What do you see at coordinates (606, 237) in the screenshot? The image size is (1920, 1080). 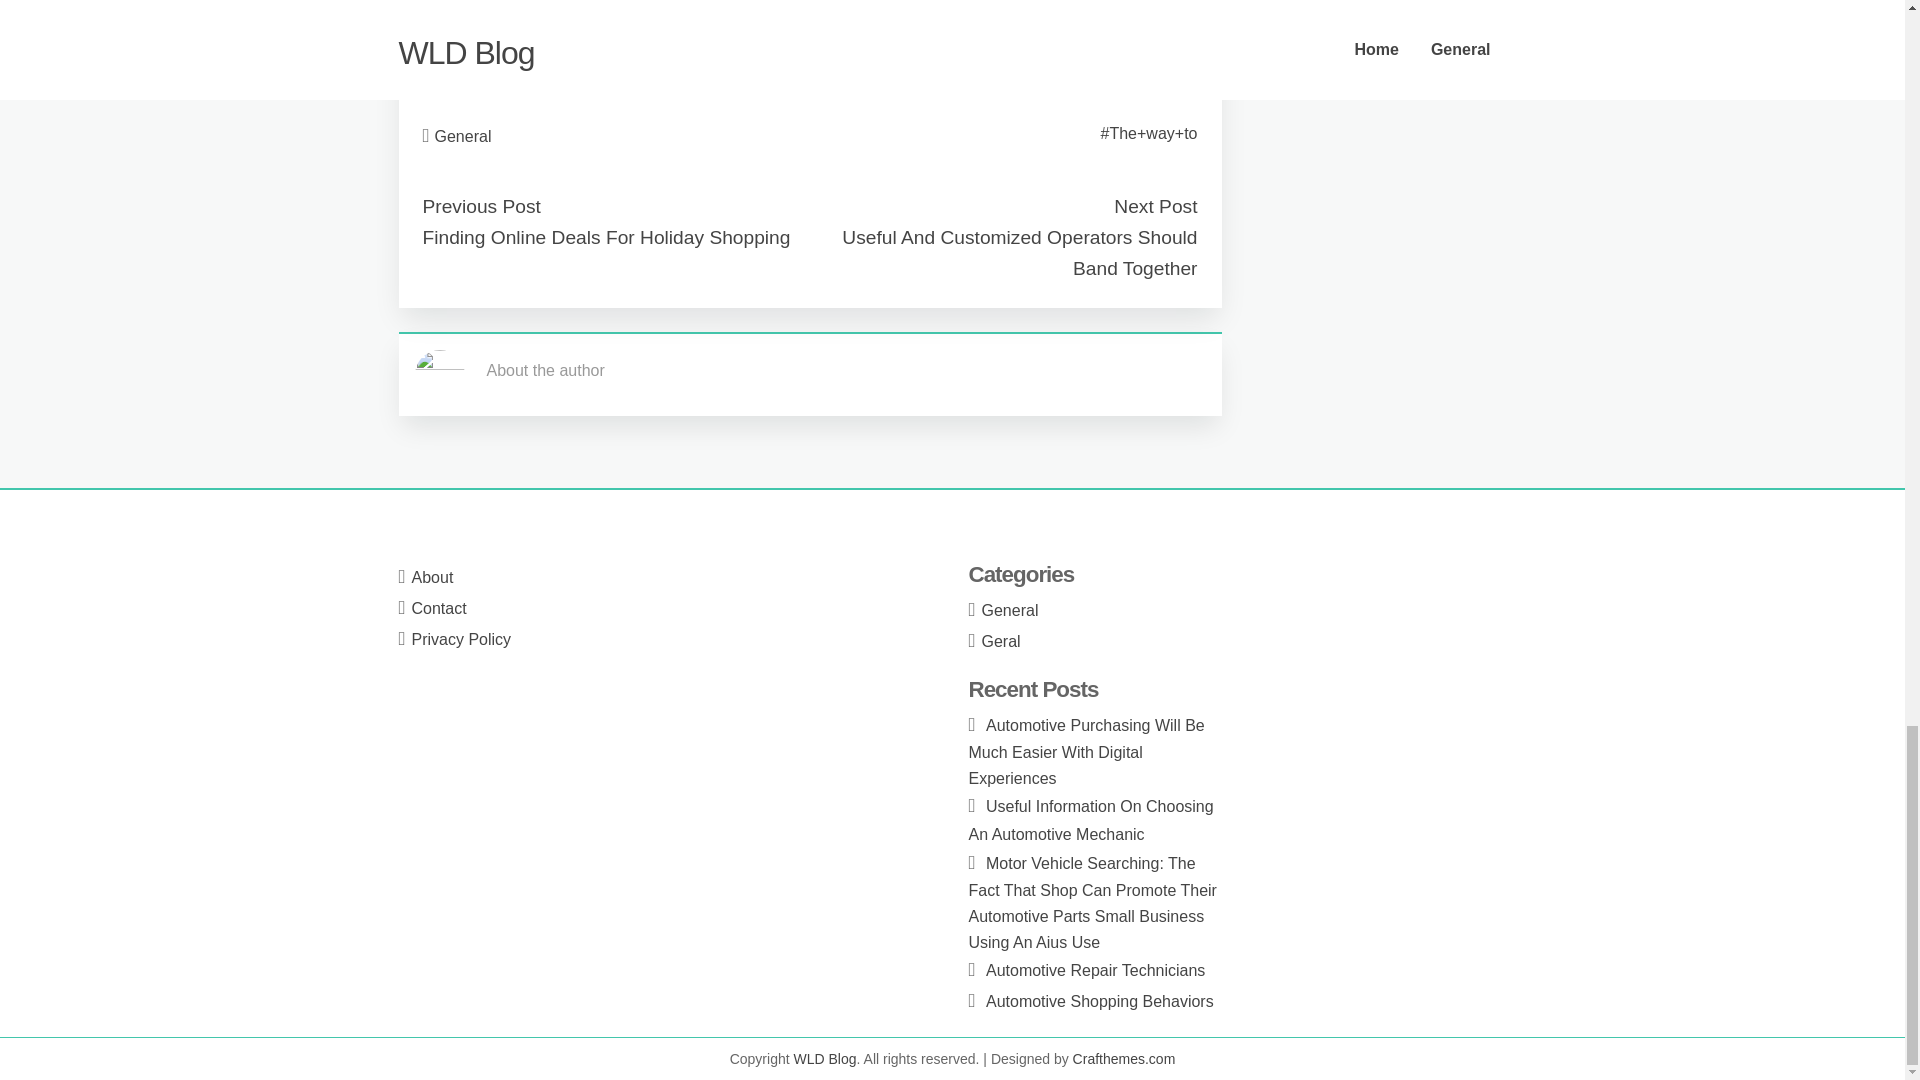 I see `Finding Online Deals For Holiday Shopping` at bounding box center [606, 237].